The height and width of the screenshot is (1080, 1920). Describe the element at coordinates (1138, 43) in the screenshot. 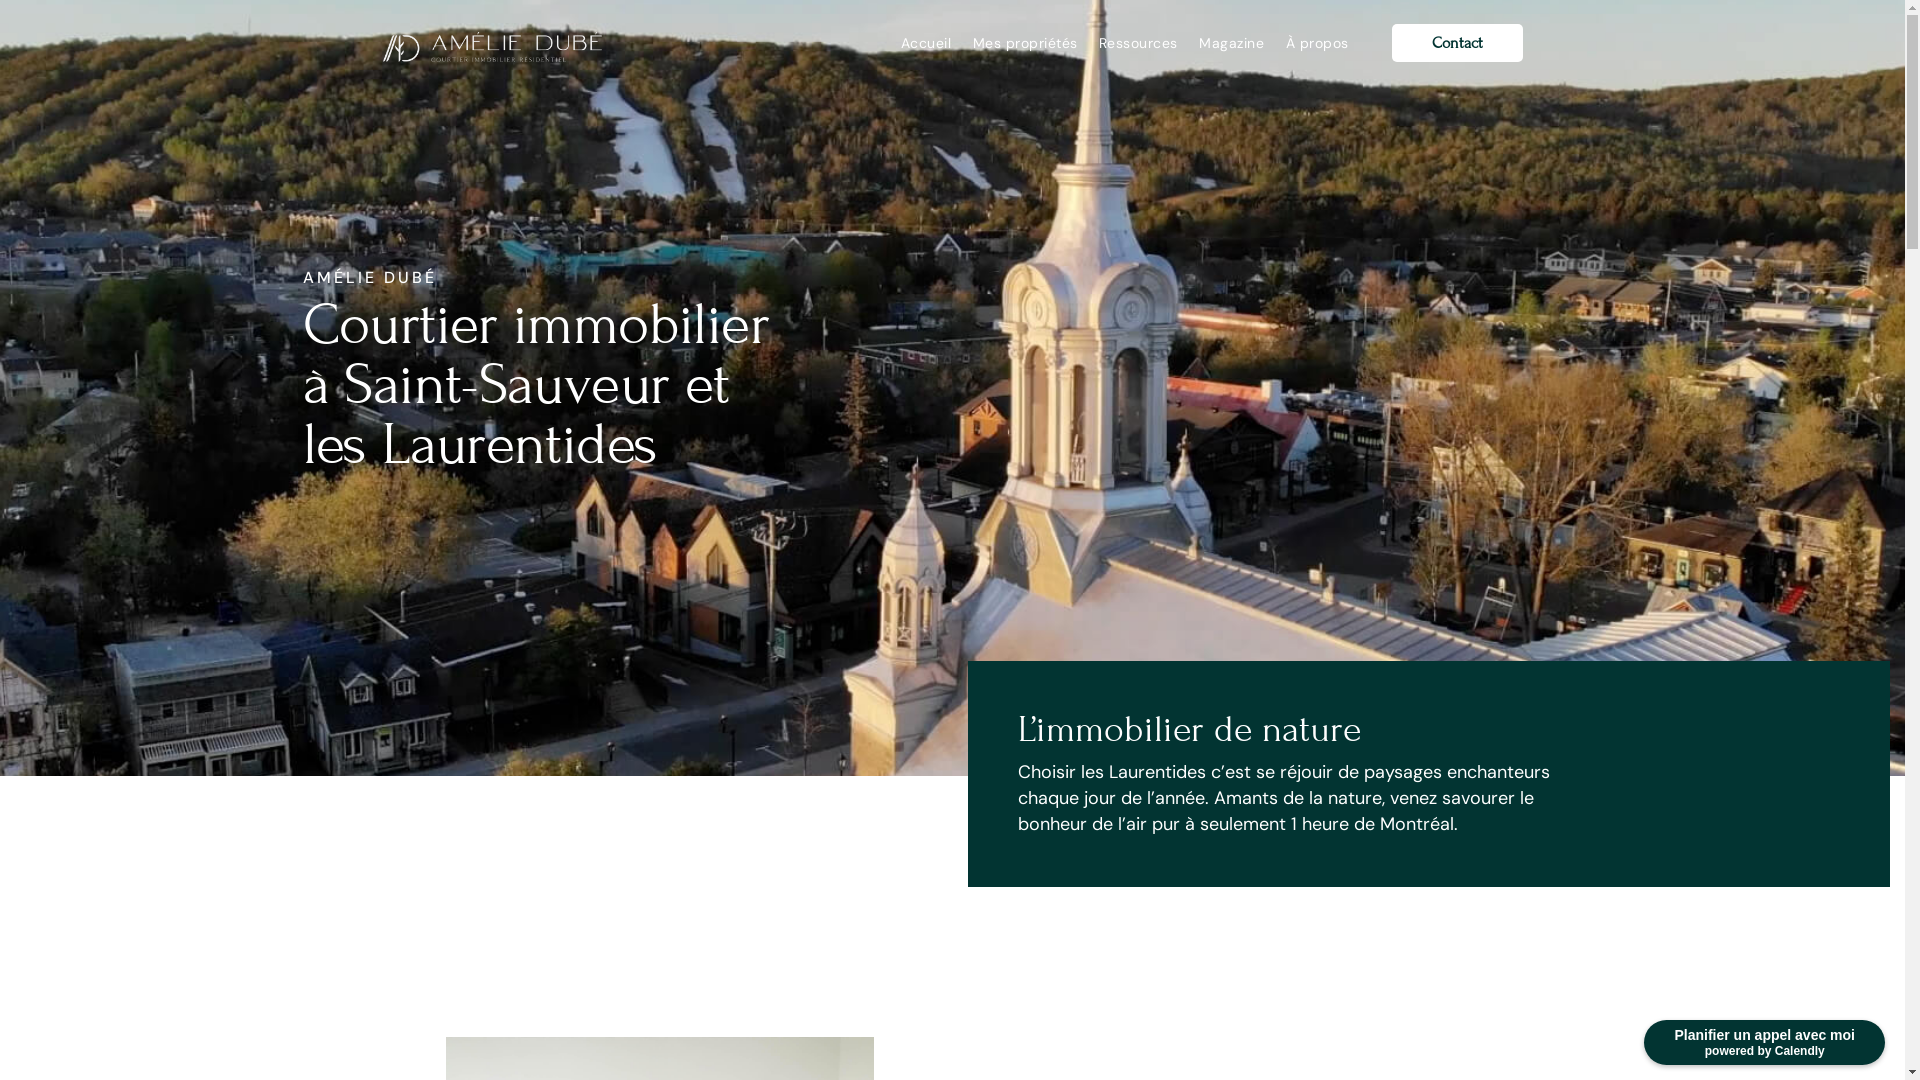

I see `Ressources` at that location.